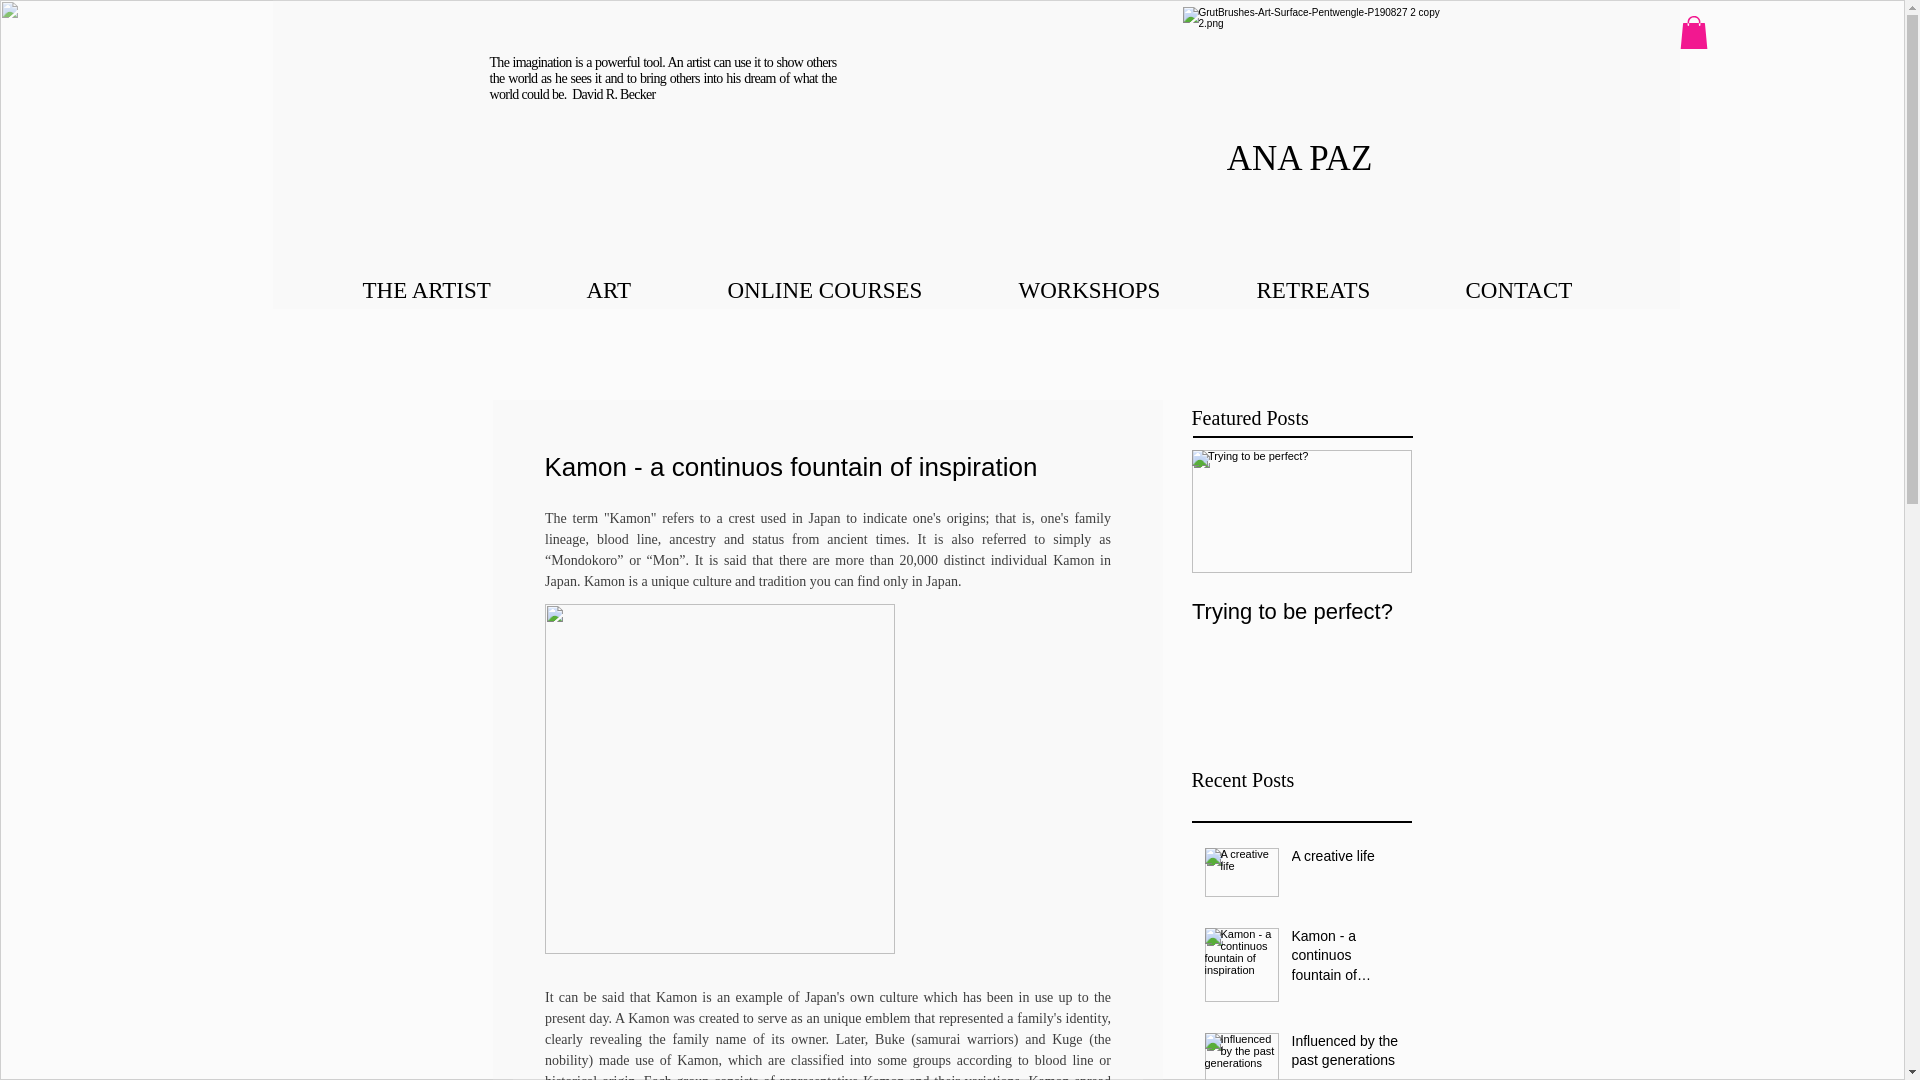 The height and width of the screenshot is (1080, 1920). I want to click on CONTACT, so click(1550, 290).